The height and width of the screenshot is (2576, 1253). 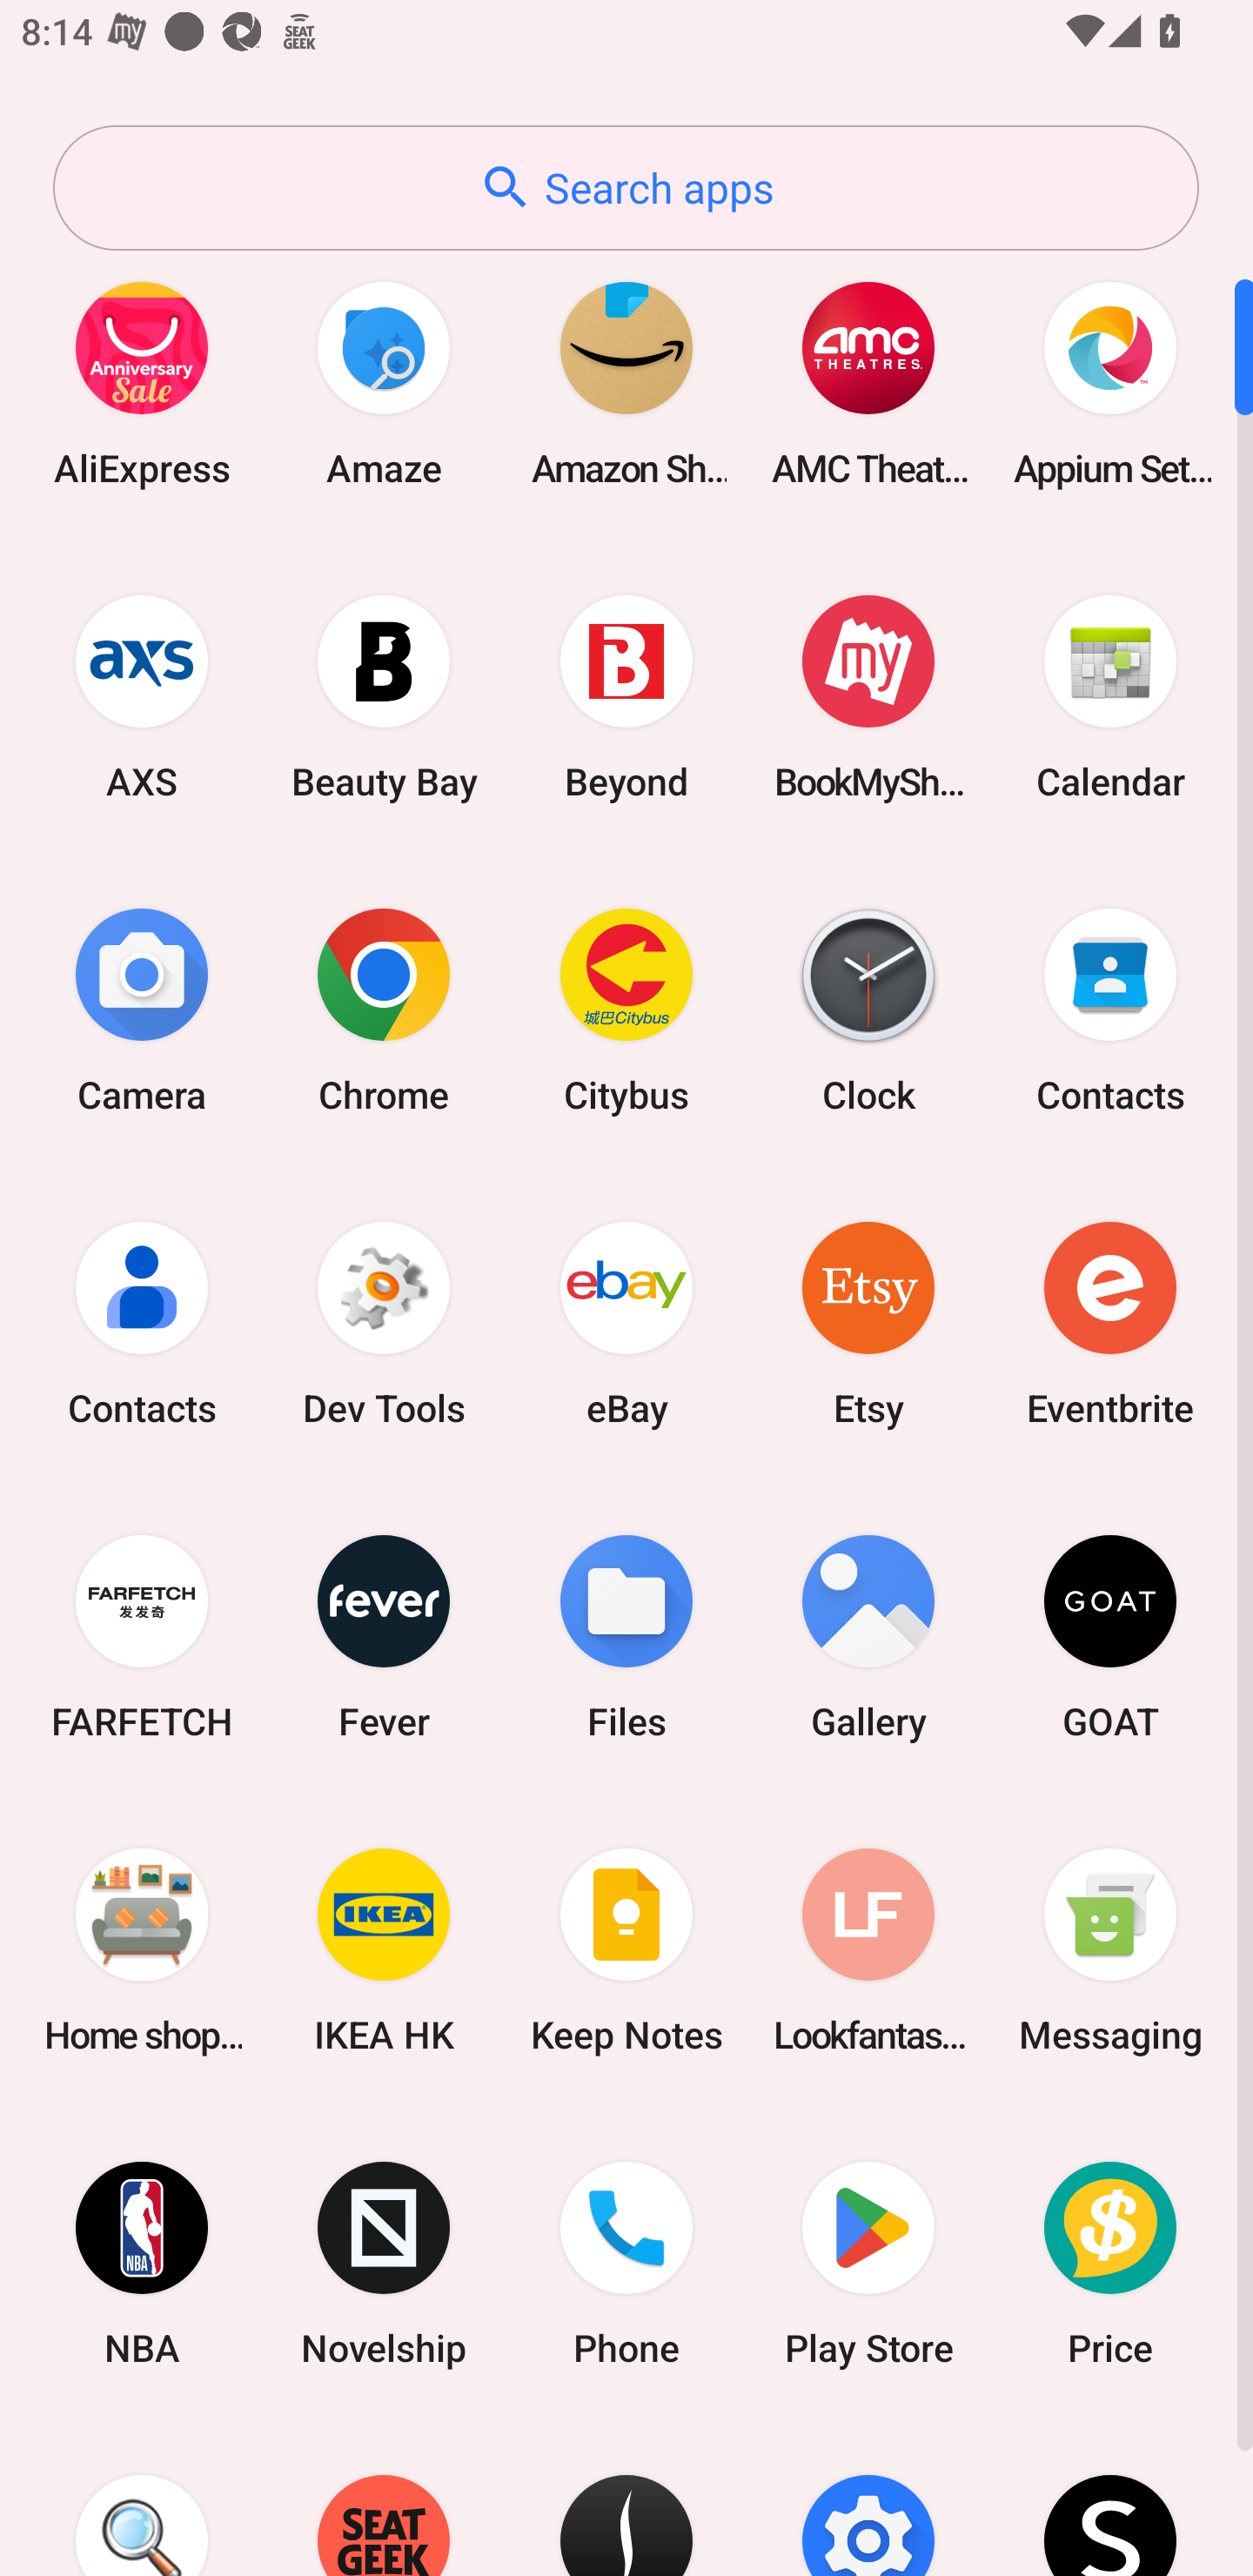 I want to click on Novelship, so click(x=384, y=2264).